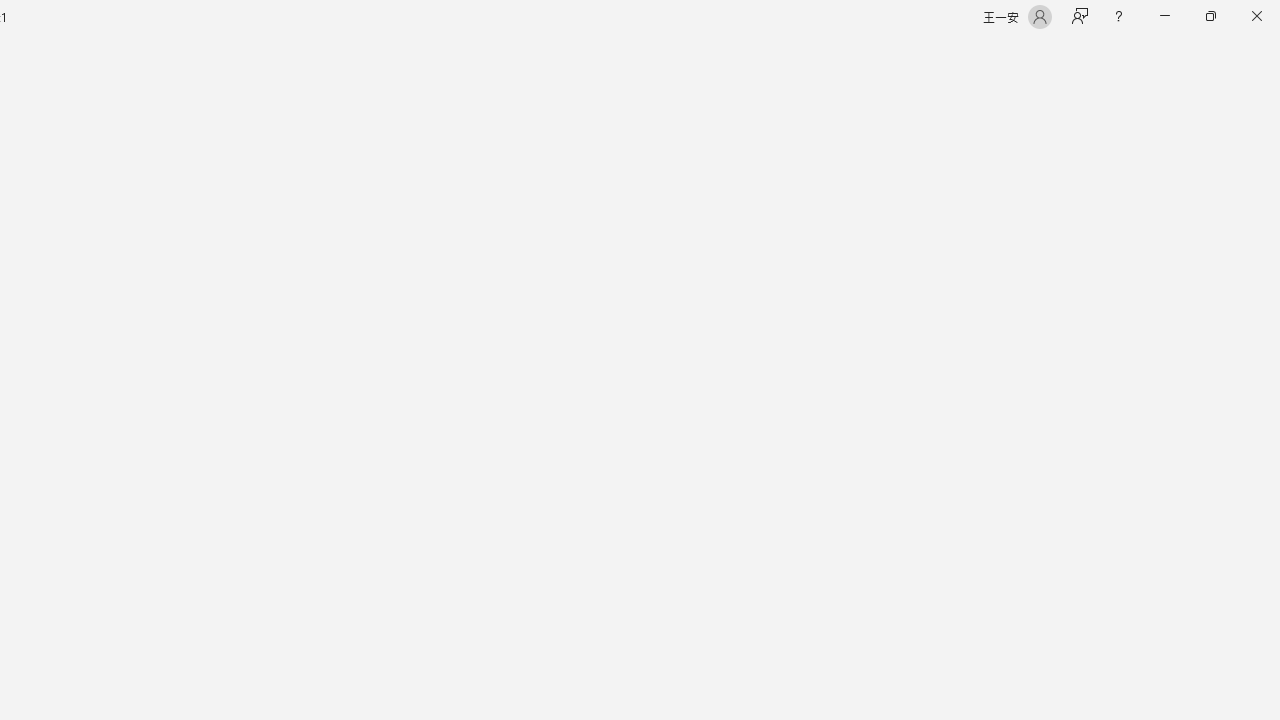 The image size is (1280, 720). Describe the element at coordinates (1210, 16) in the screenshot. I see `Restore Down` at that location.